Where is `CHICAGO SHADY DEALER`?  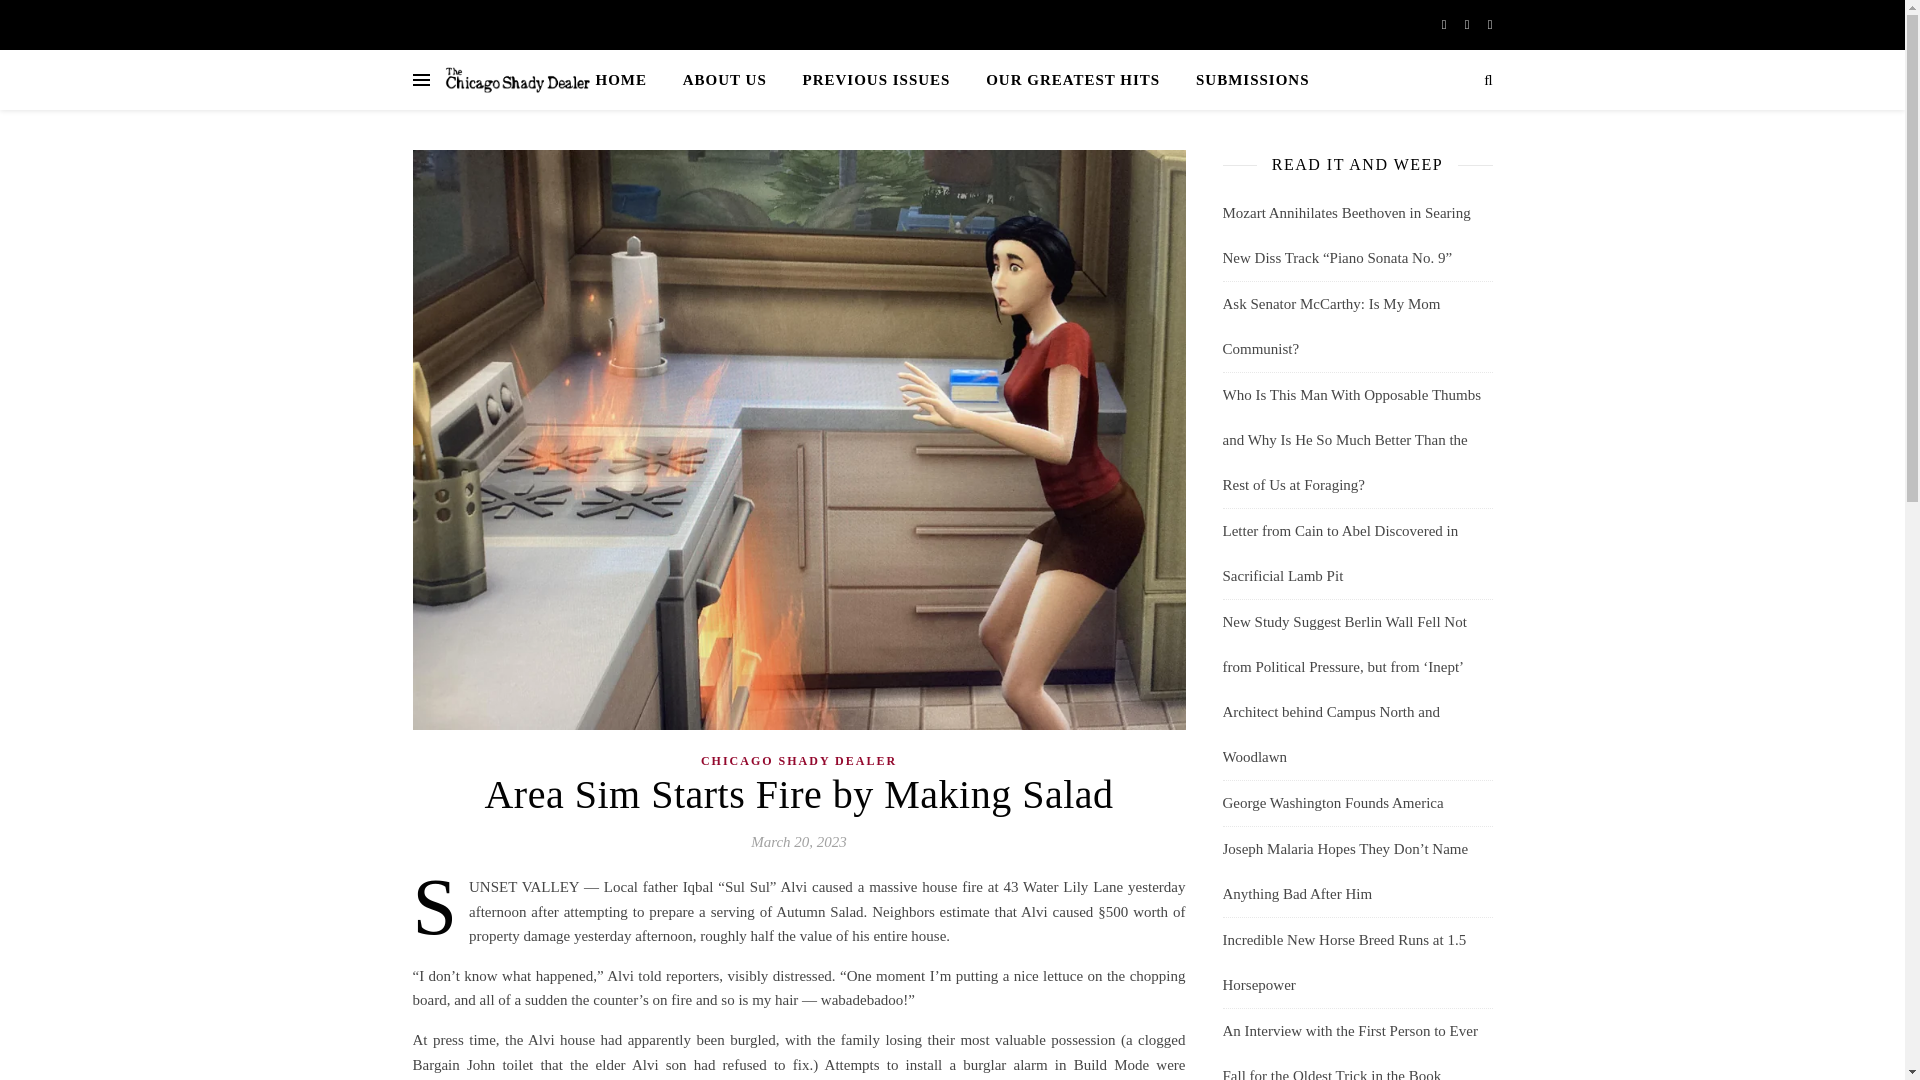
CHICAGO SHADY DEALER is located at coordinates (798, 760).